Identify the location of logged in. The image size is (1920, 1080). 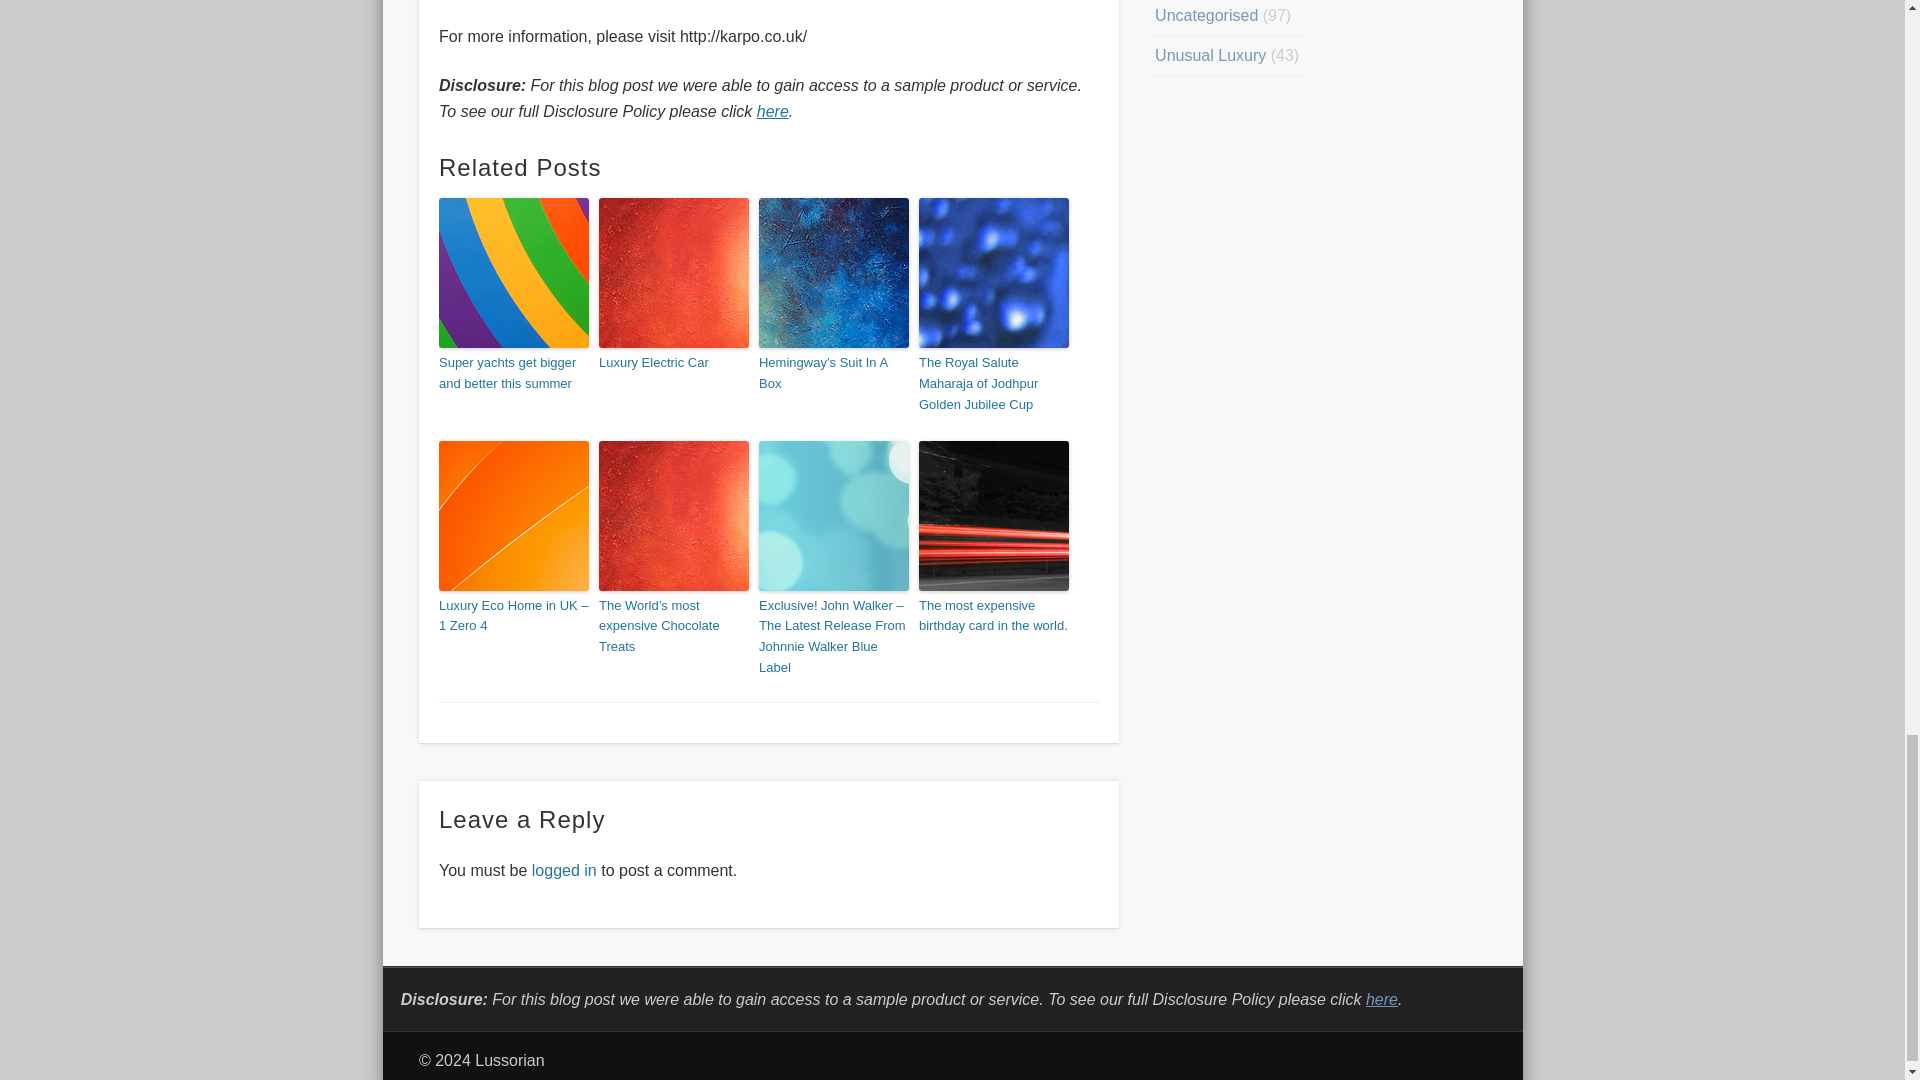
(564, 870).